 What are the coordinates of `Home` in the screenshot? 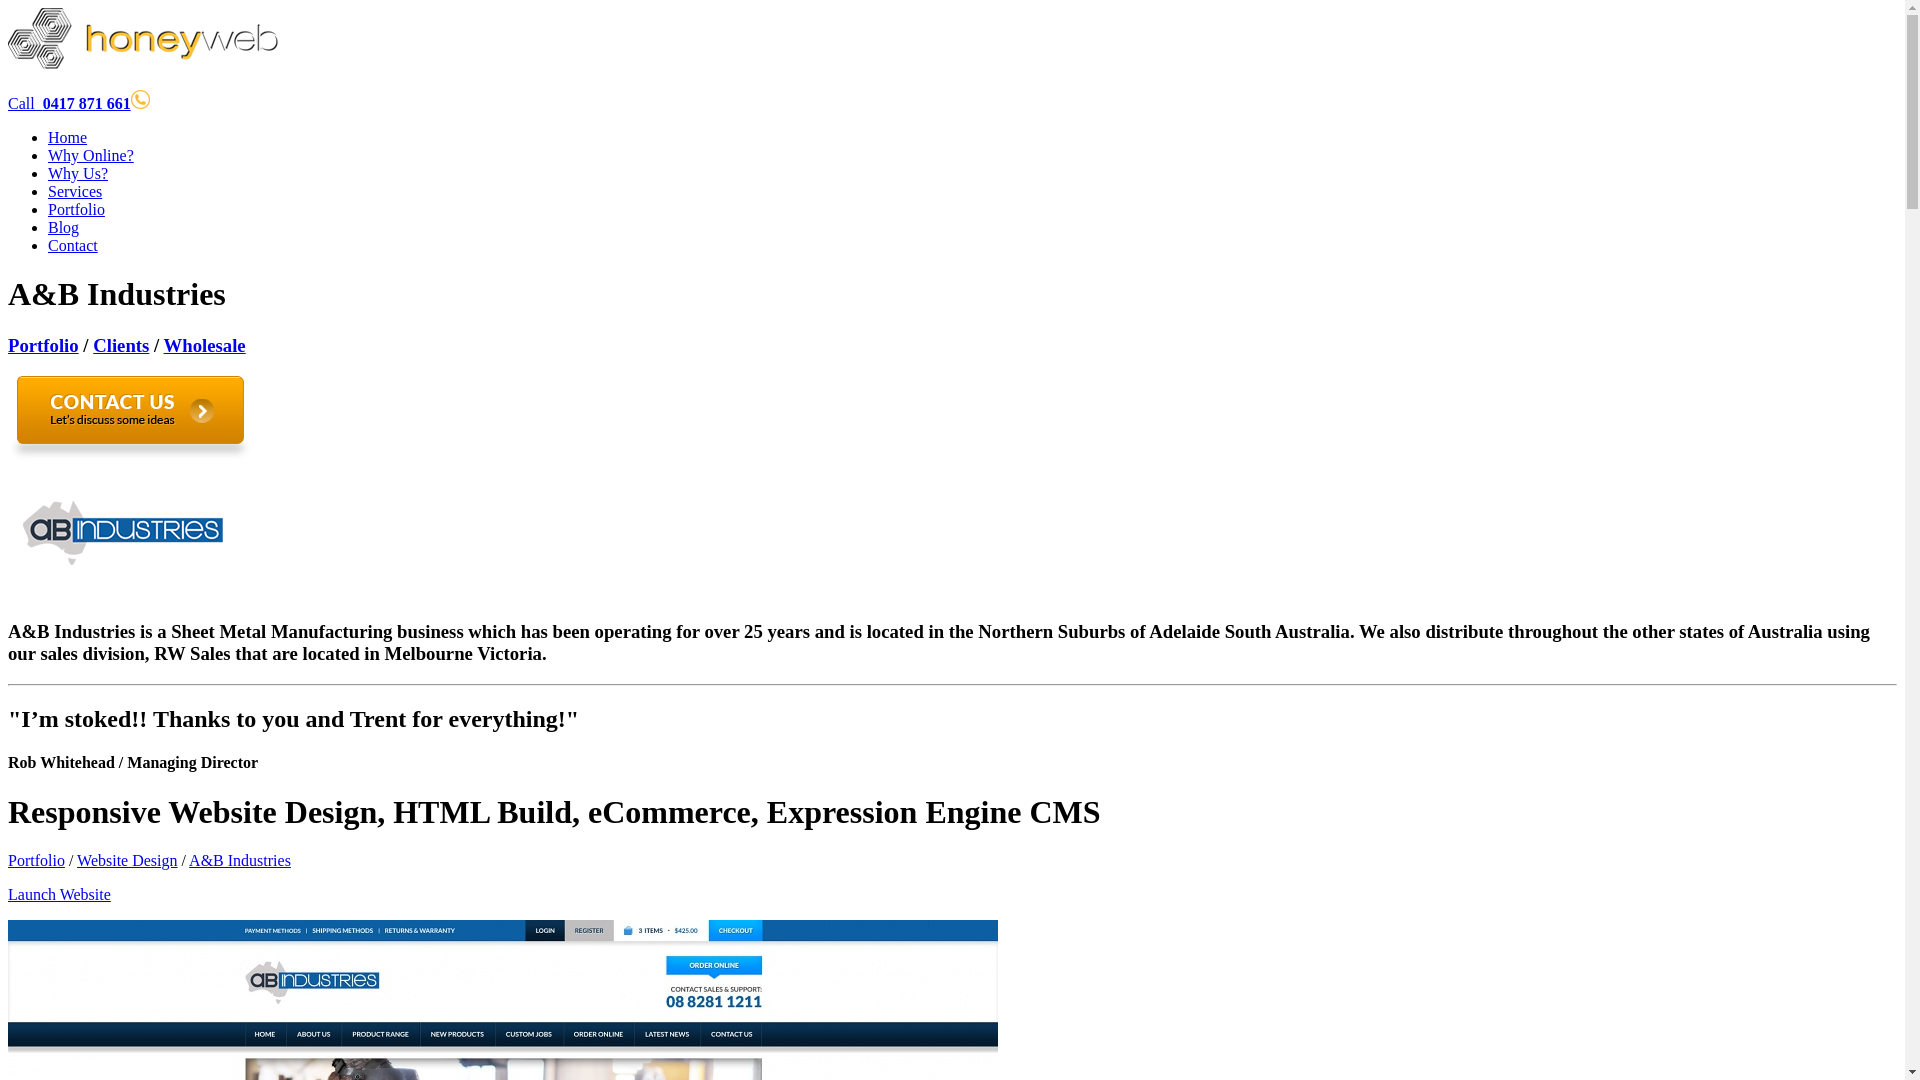 It's located at (68, 138).